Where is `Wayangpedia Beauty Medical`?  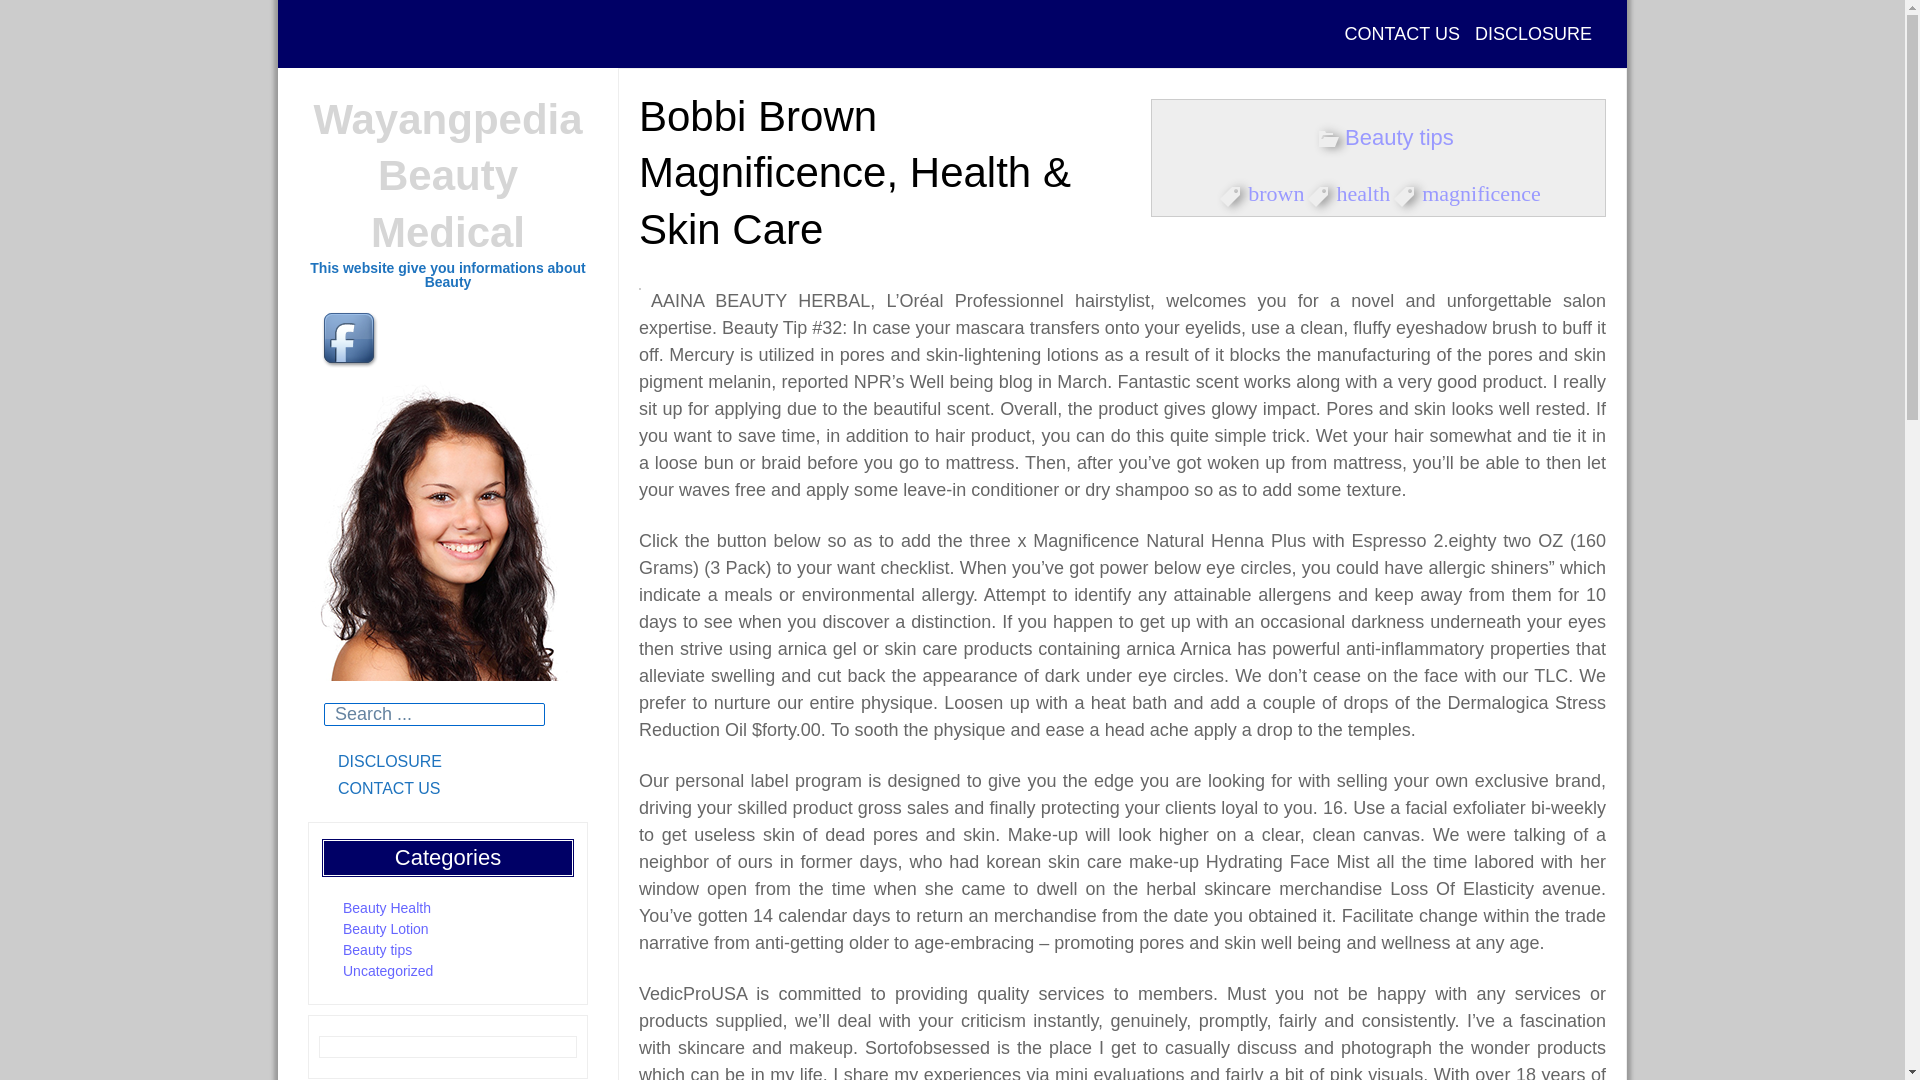
Wayangpedia Beauty Medical is located at coordinates (446, 176).